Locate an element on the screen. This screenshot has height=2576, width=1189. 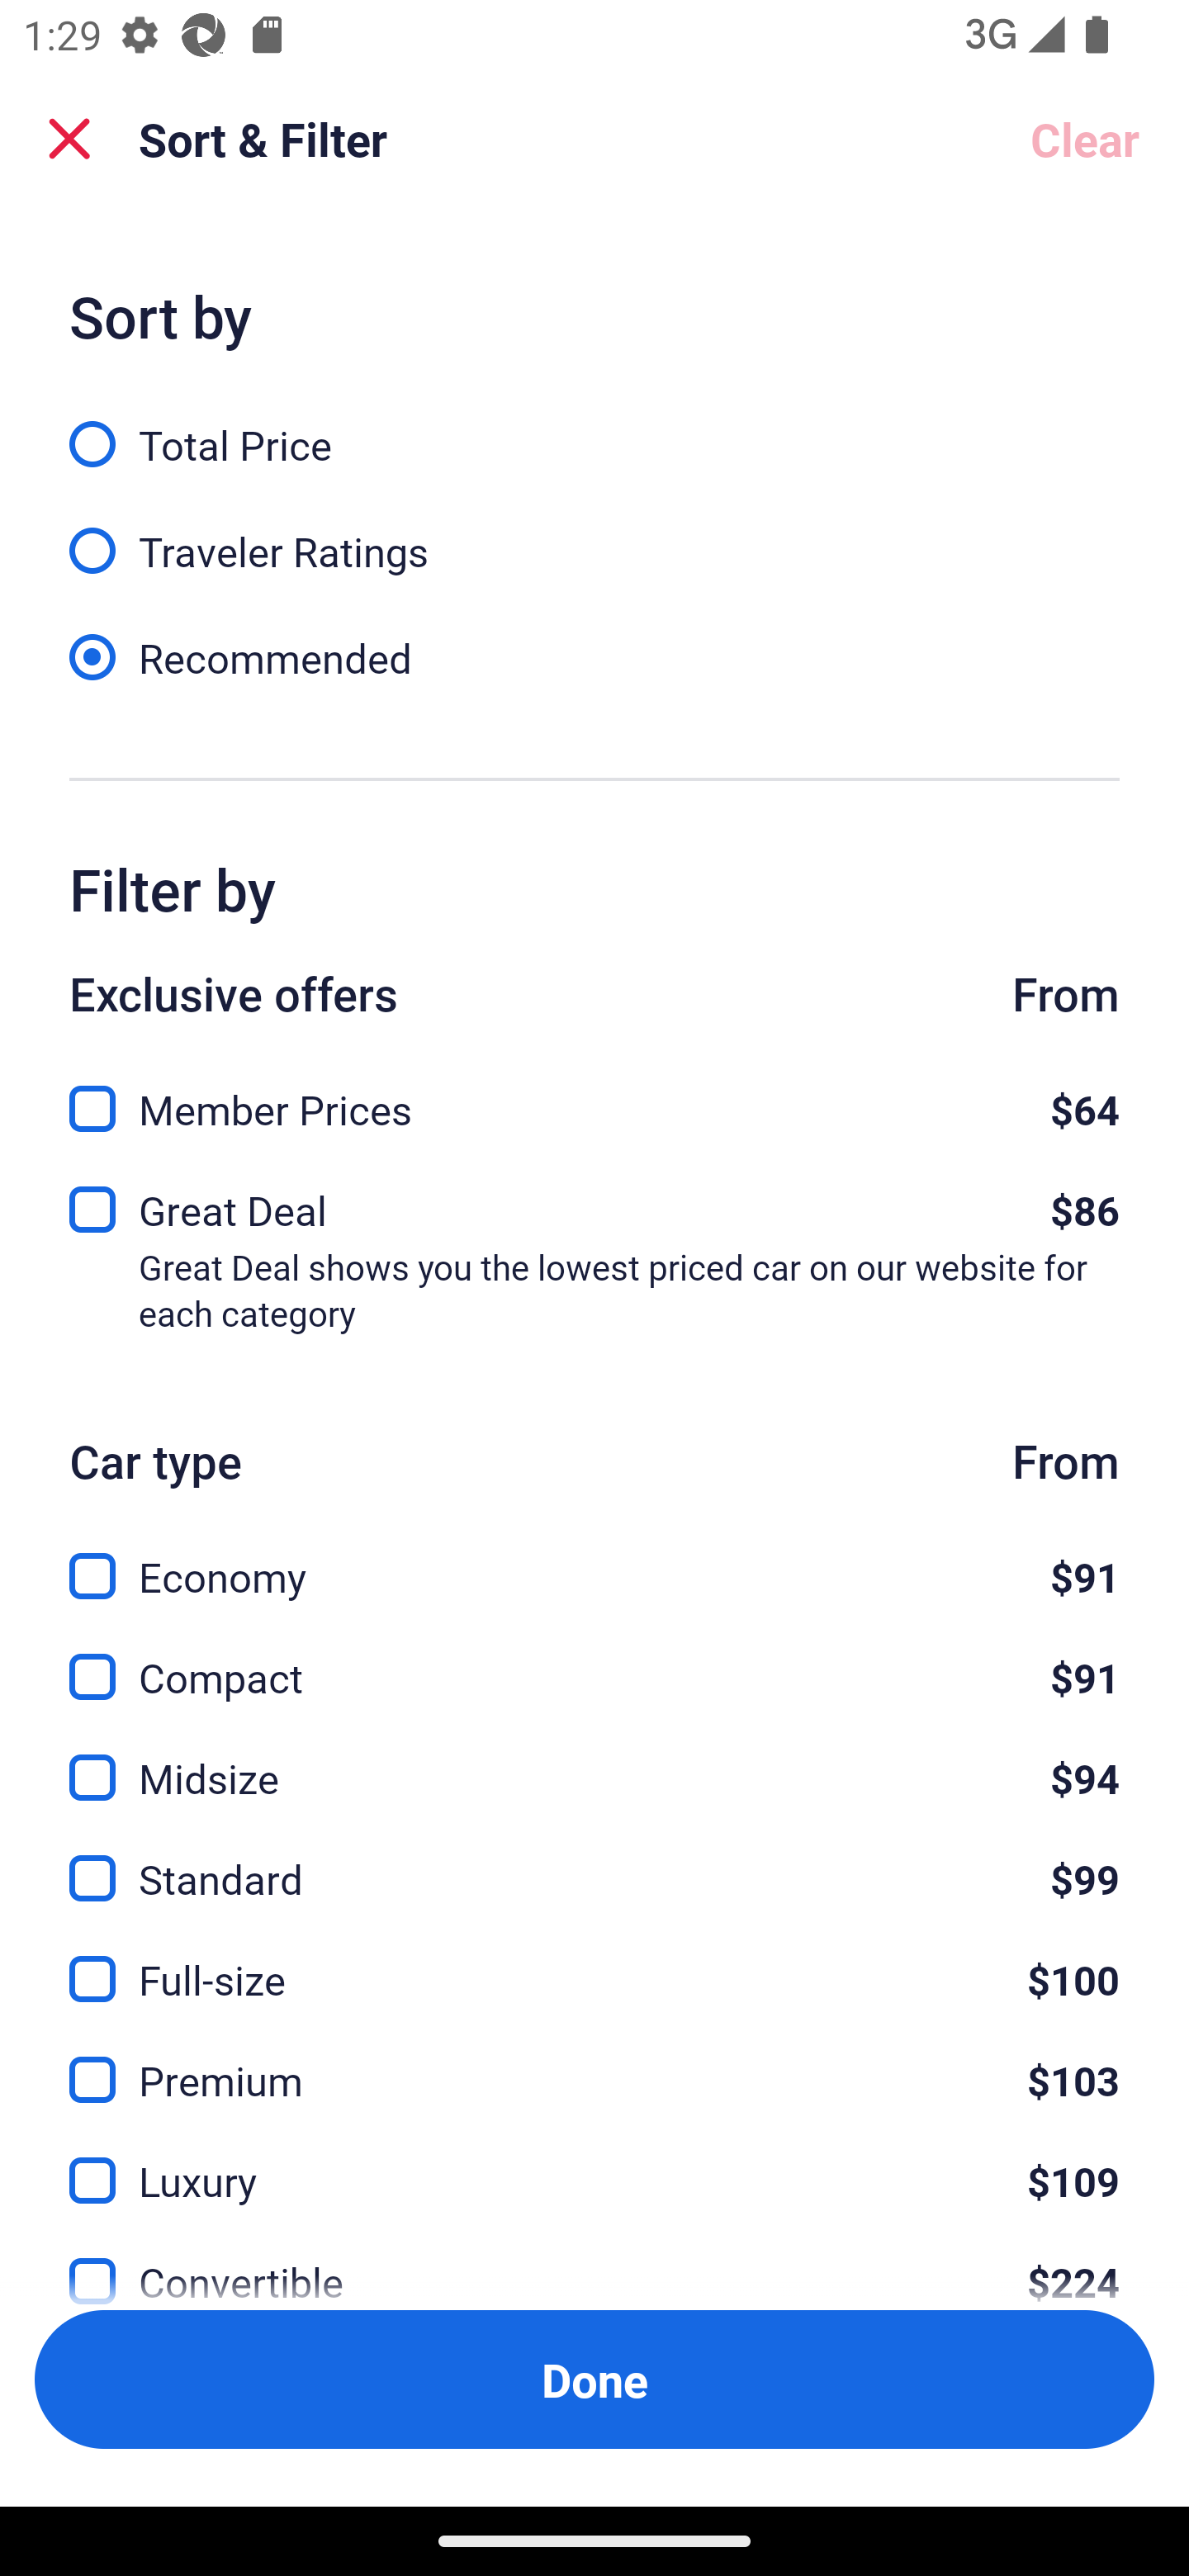
Close Sort and Filter is located at coordinates (69, 139).